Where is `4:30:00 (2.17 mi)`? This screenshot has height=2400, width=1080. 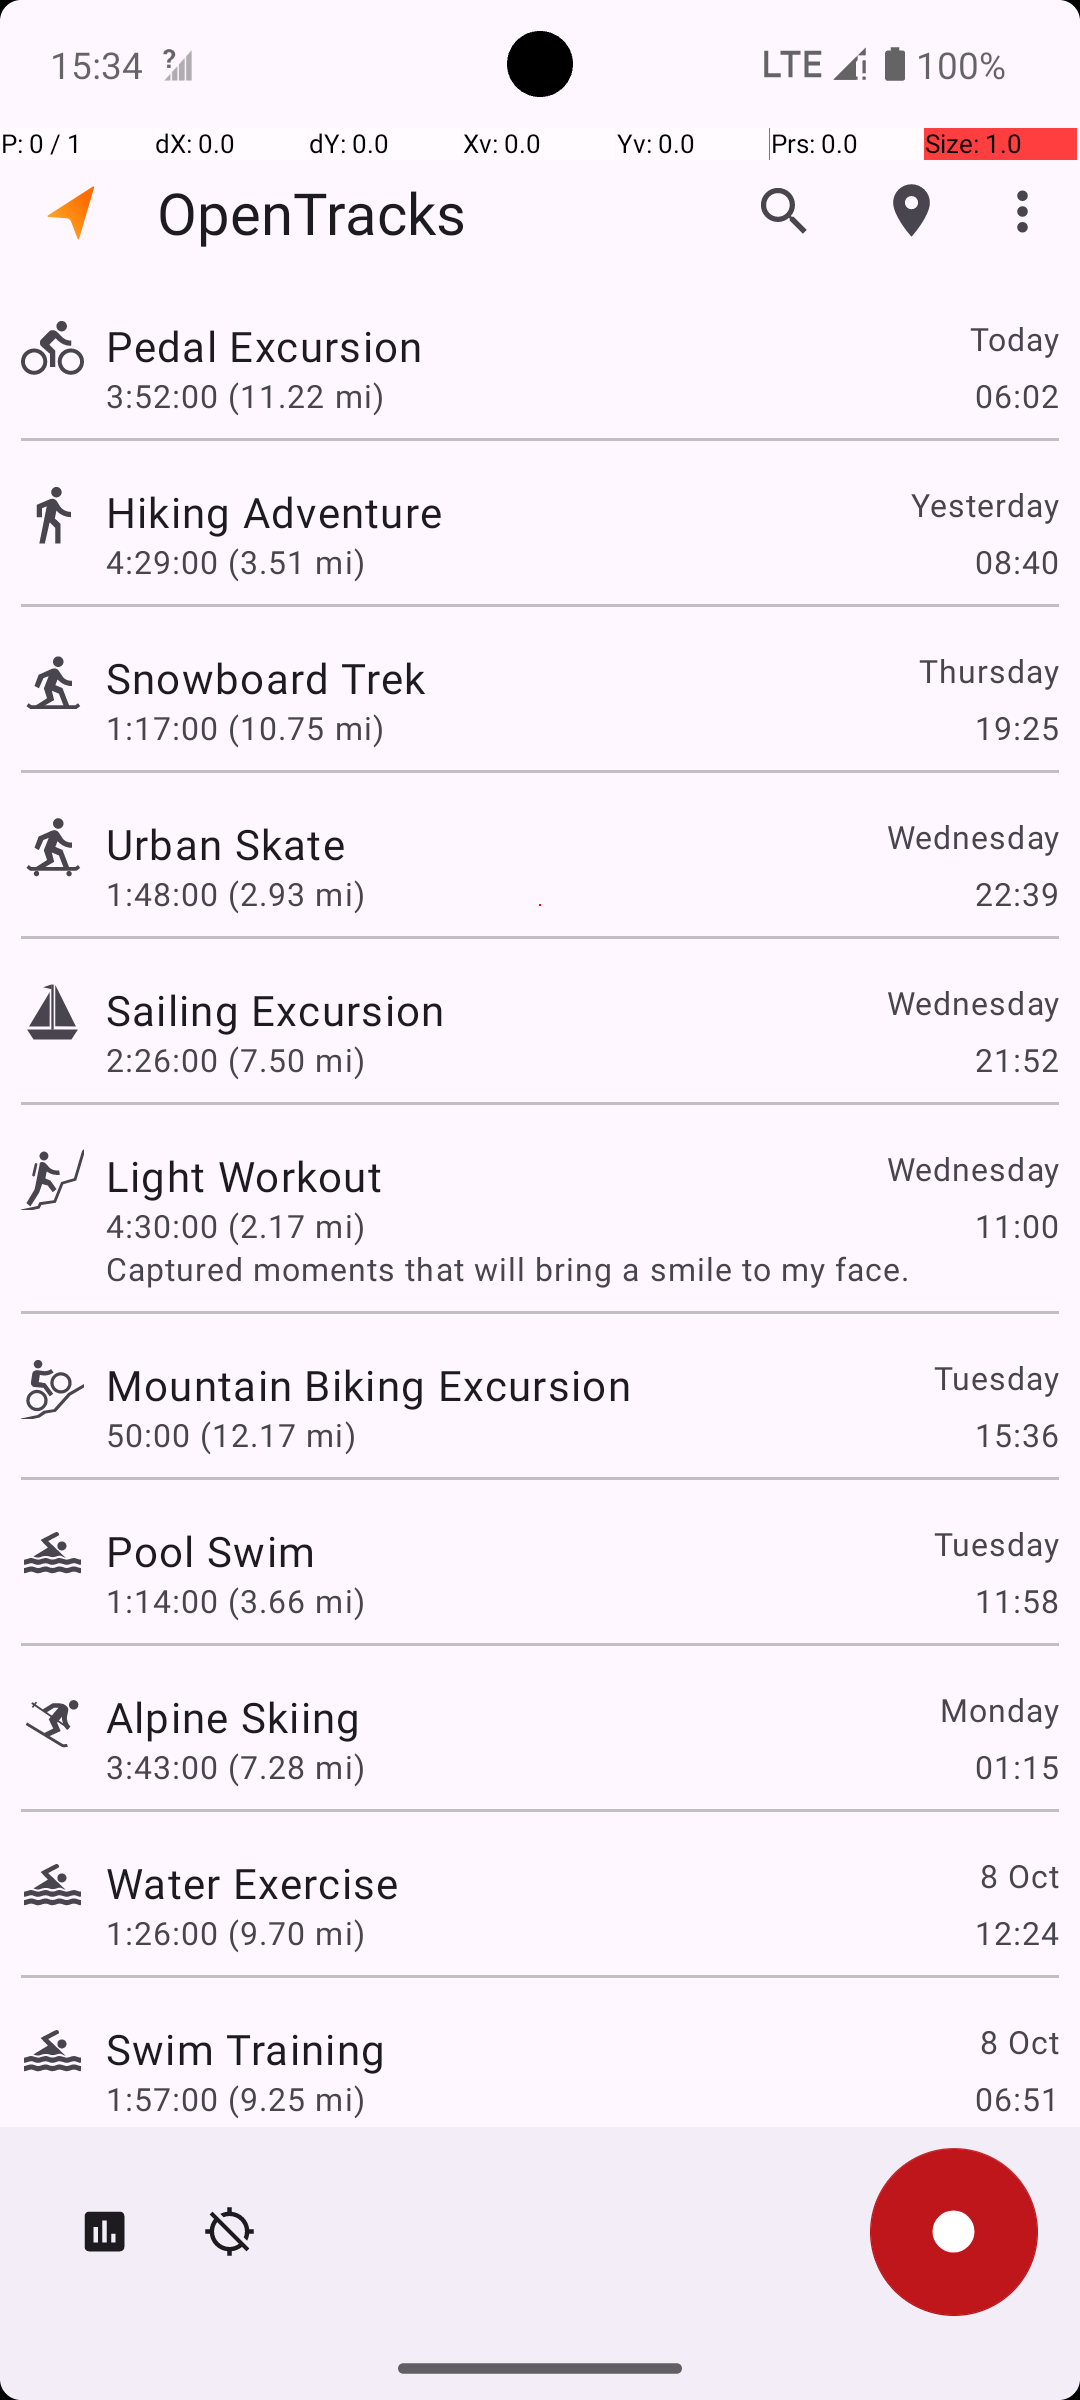 4:30:00 (2.17 mi) is located at coordinates (236, 1226).